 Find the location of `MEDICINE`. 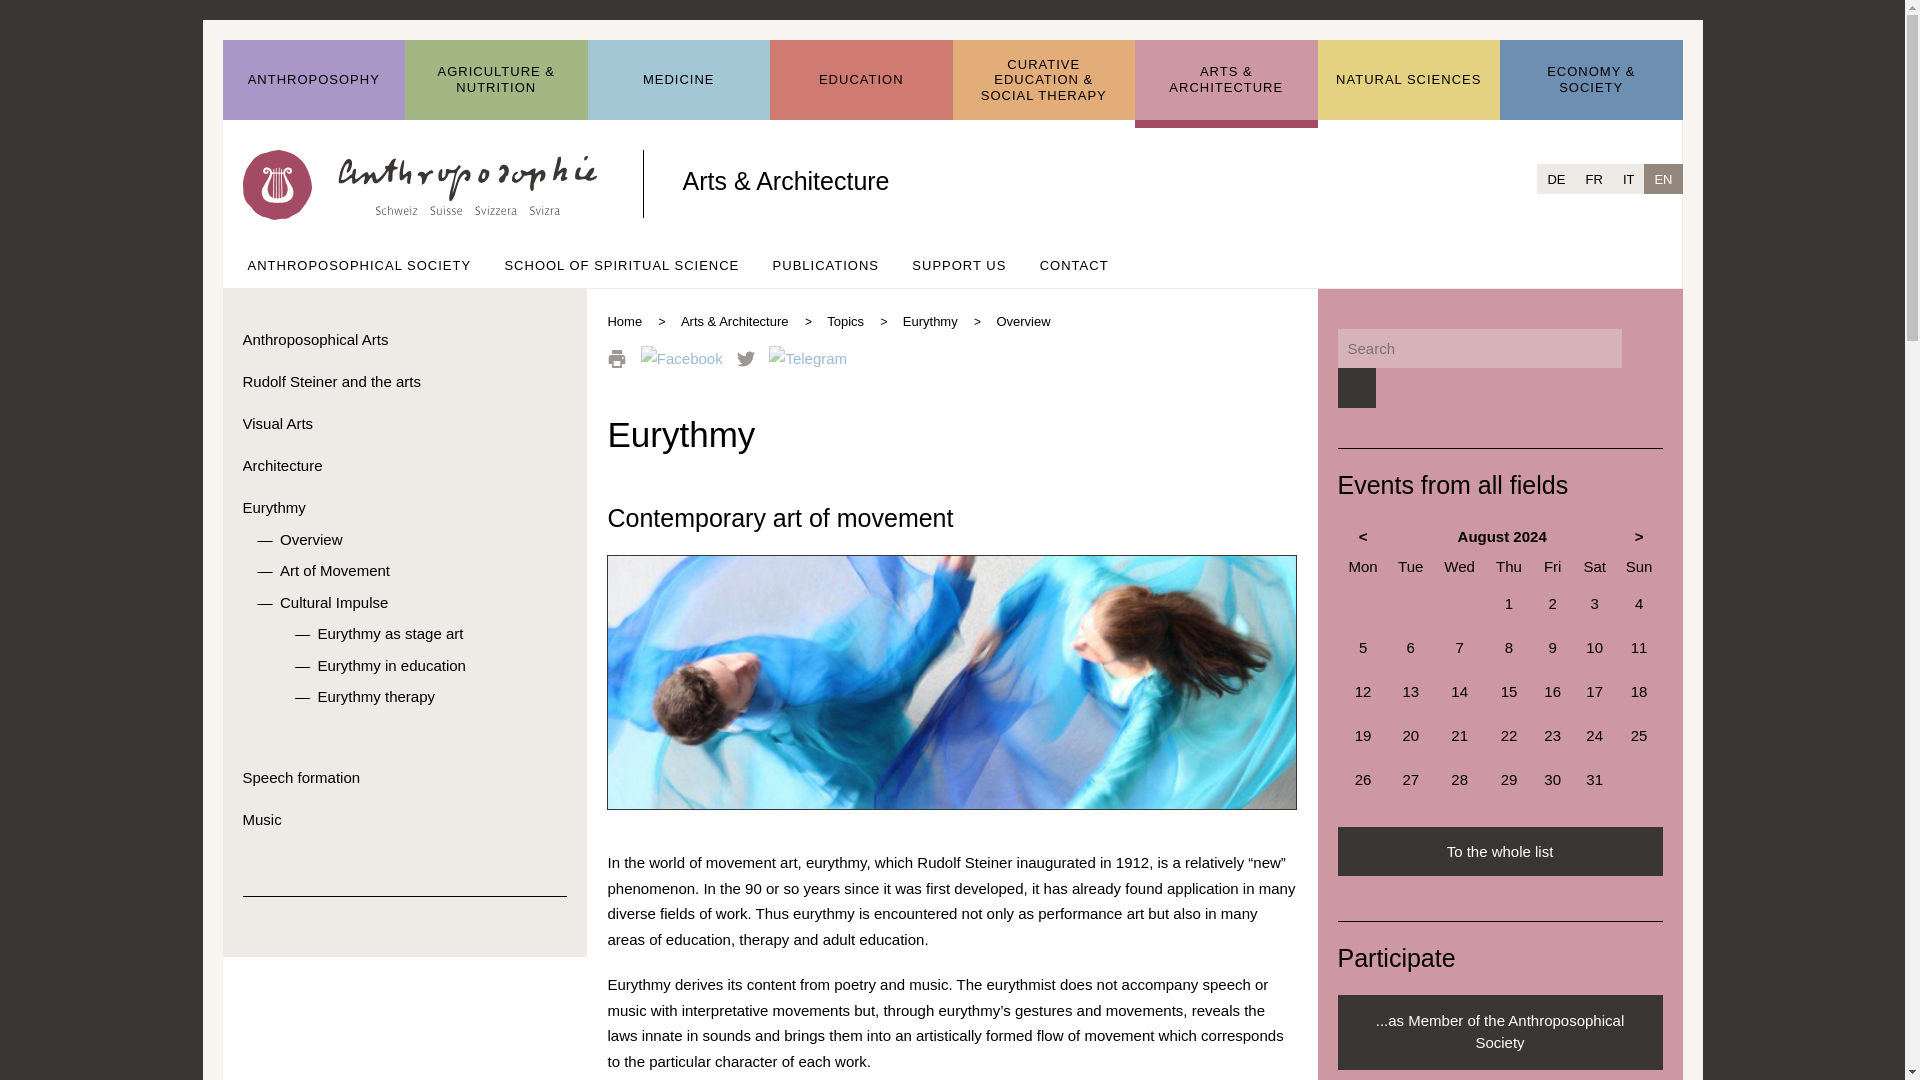

MEDICINE is located at coordinates (679, 80).